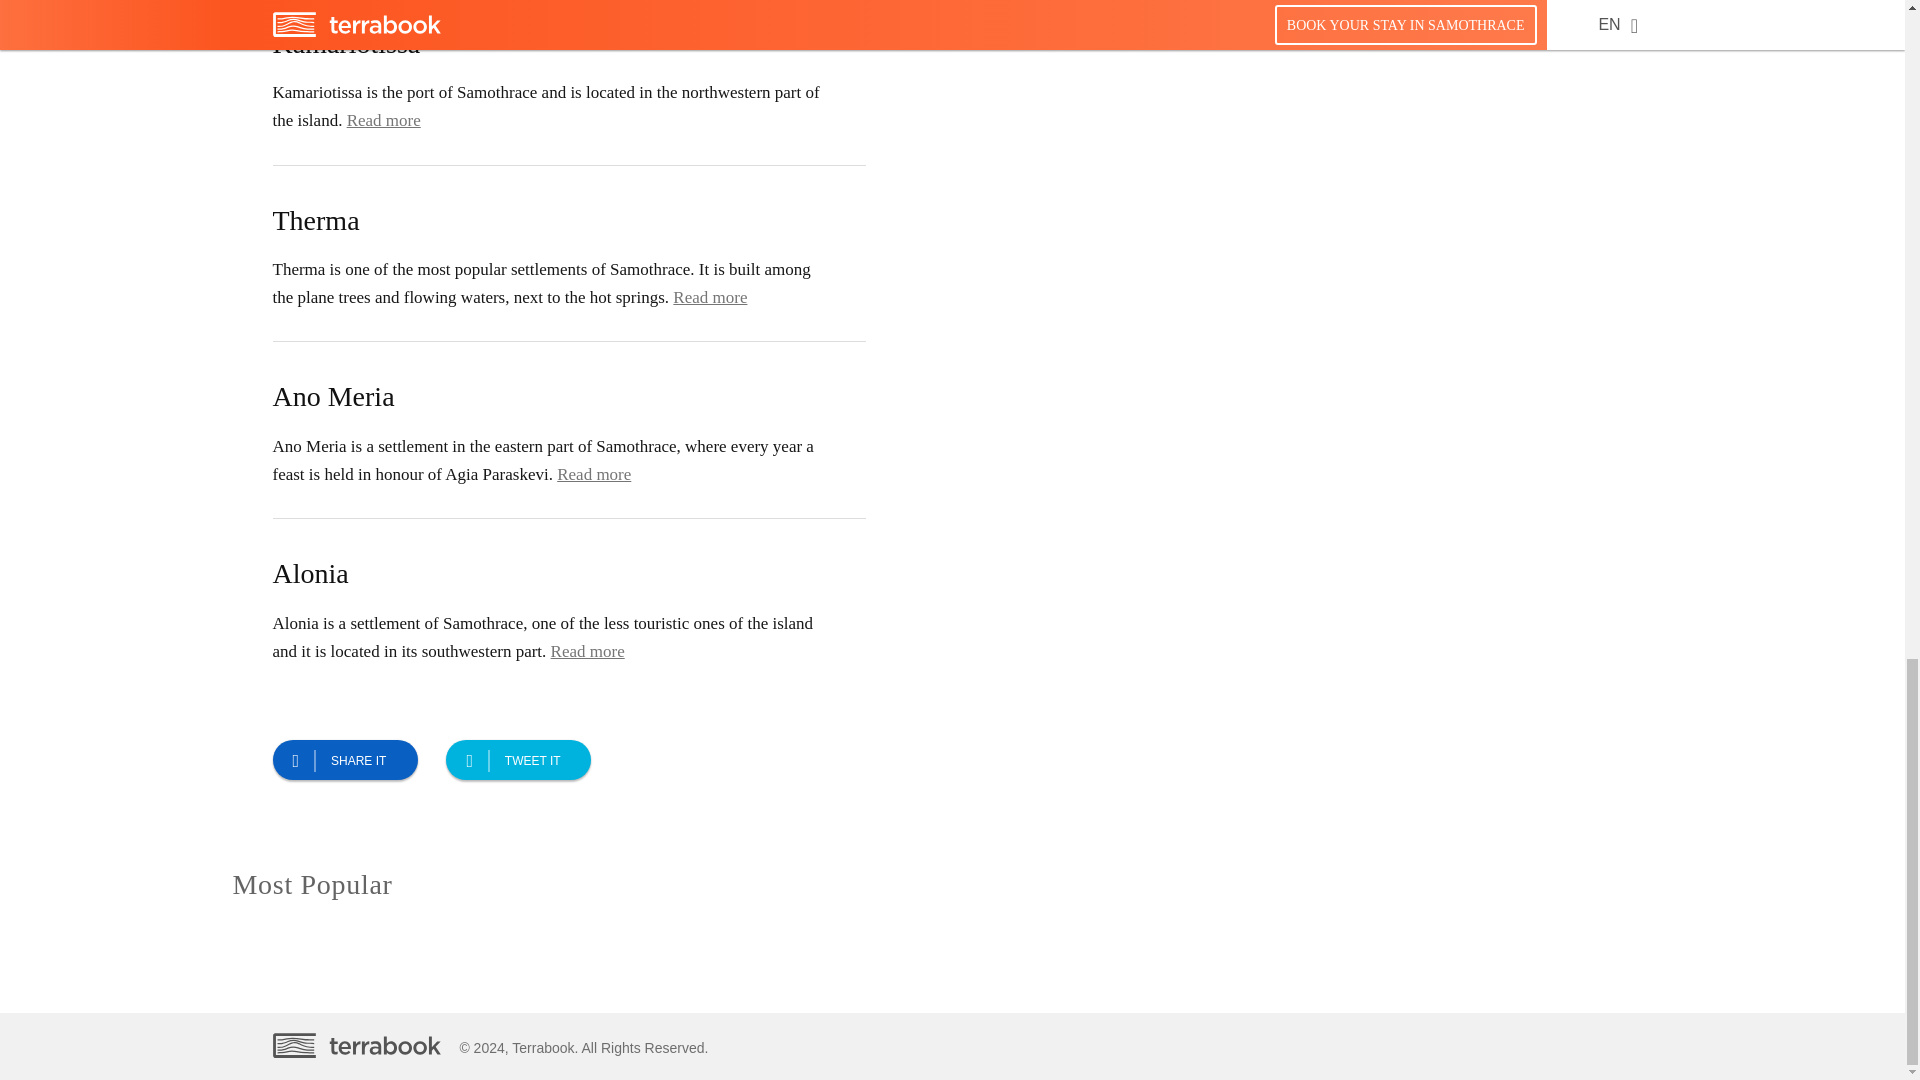 The width and height of the screenshot is (1920, 1080). I want to click on Read more, so click(594, 474).